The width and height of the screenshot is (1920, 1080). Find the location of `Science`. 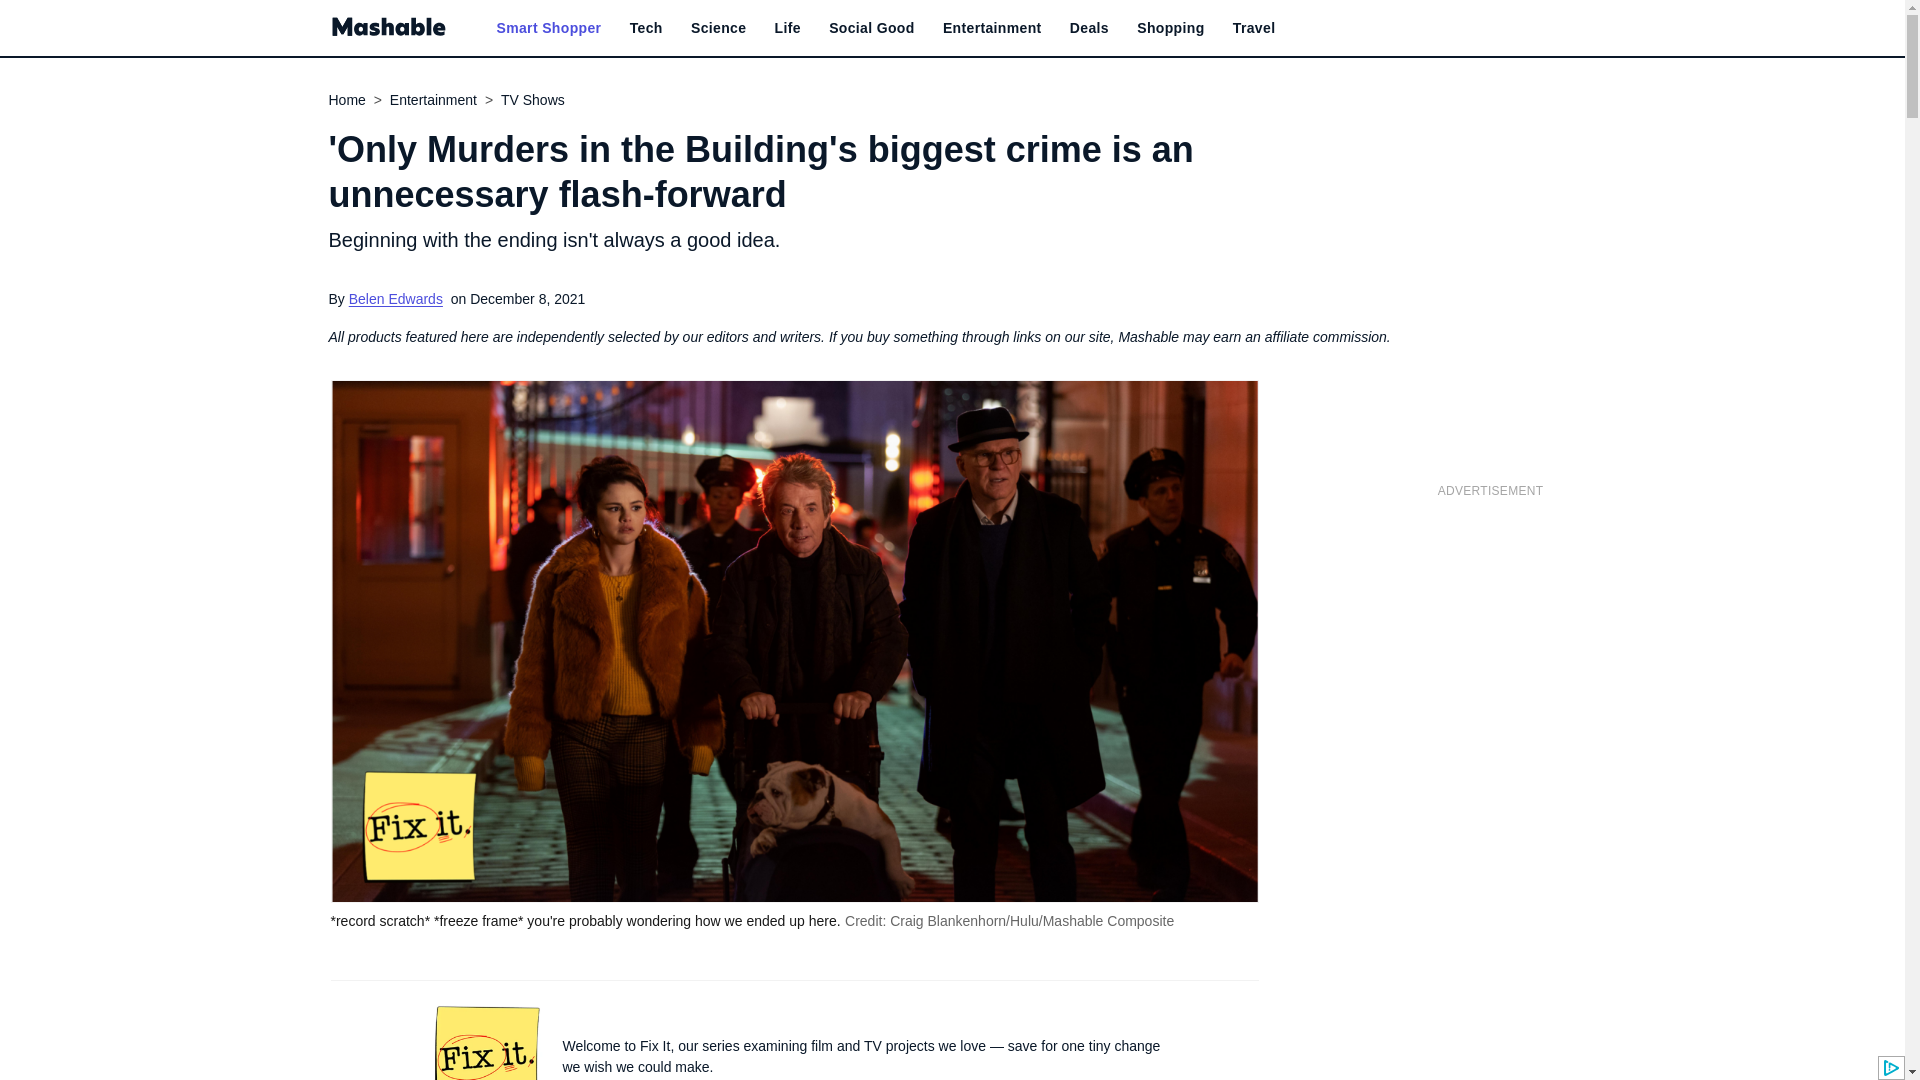

Science is located at coordinates (718, 28).